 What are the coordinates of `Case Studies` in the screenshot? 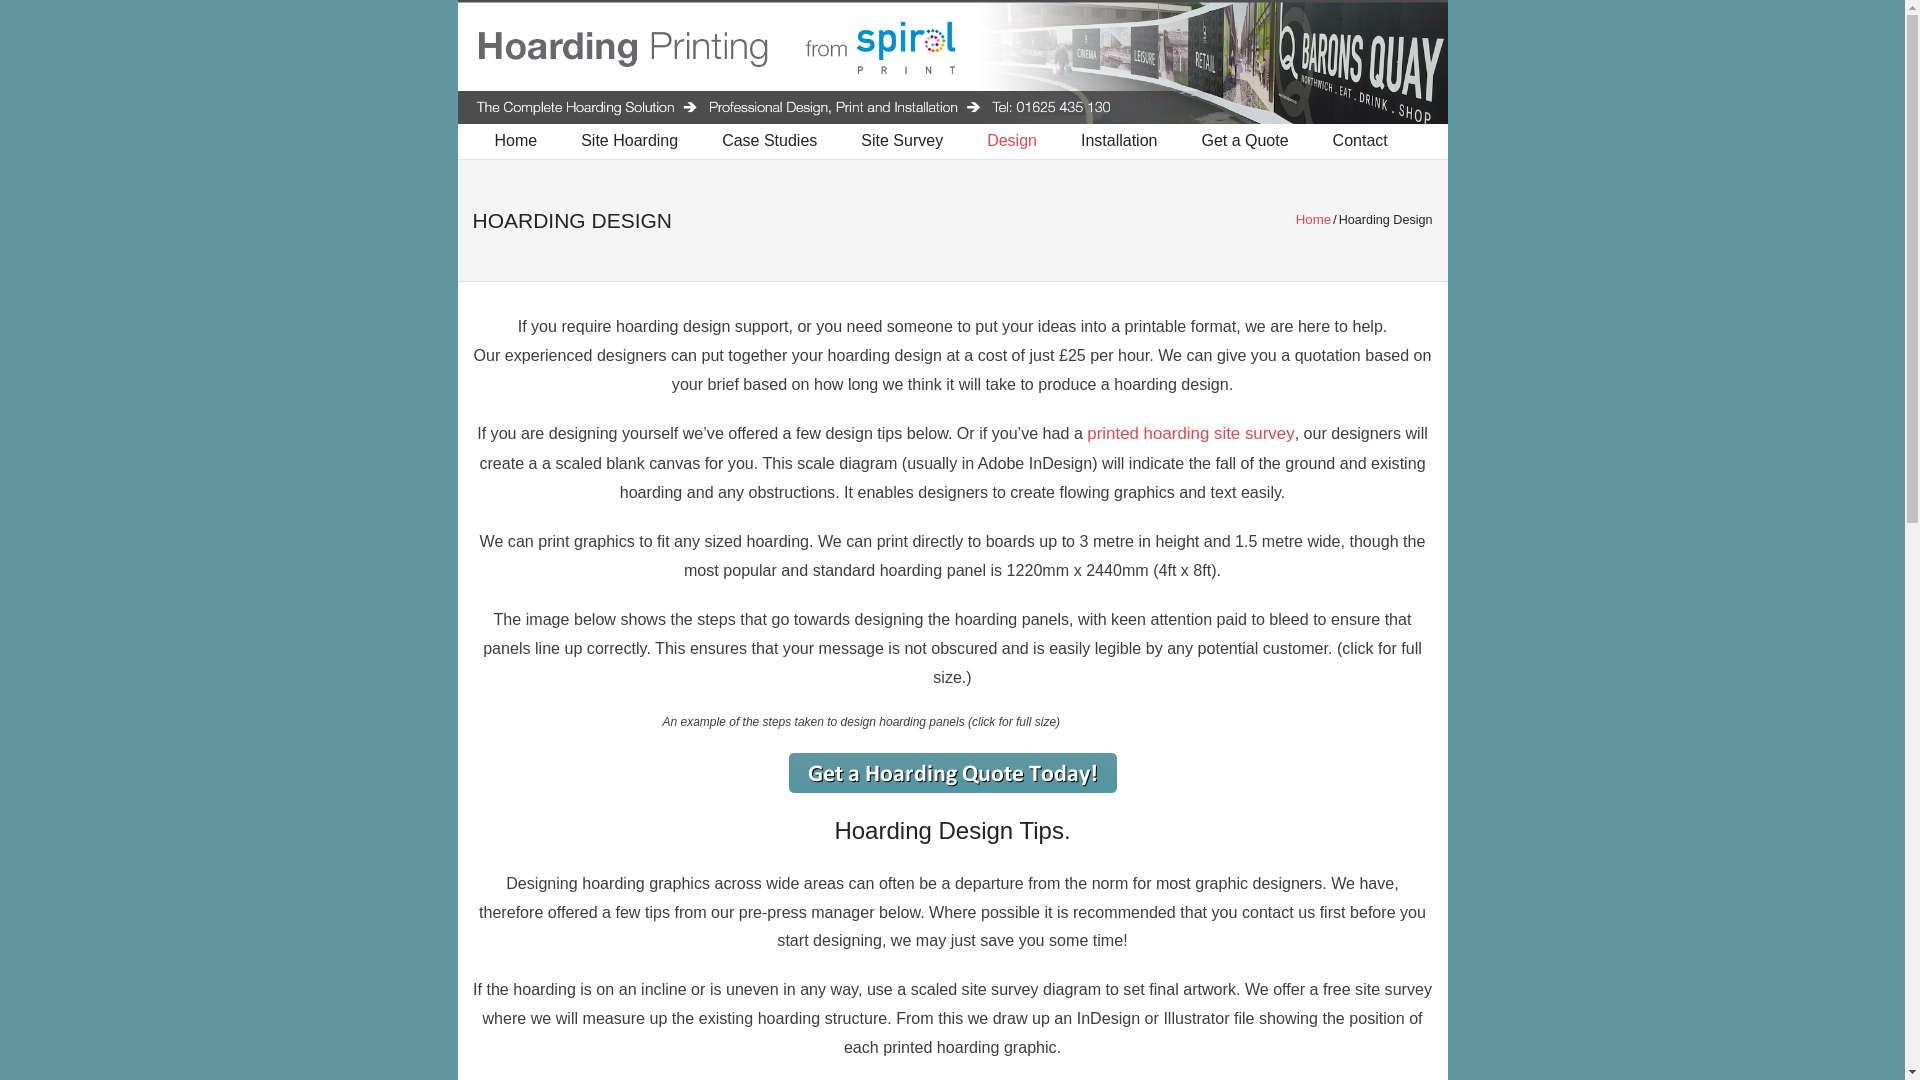 It's located at (770, 141).